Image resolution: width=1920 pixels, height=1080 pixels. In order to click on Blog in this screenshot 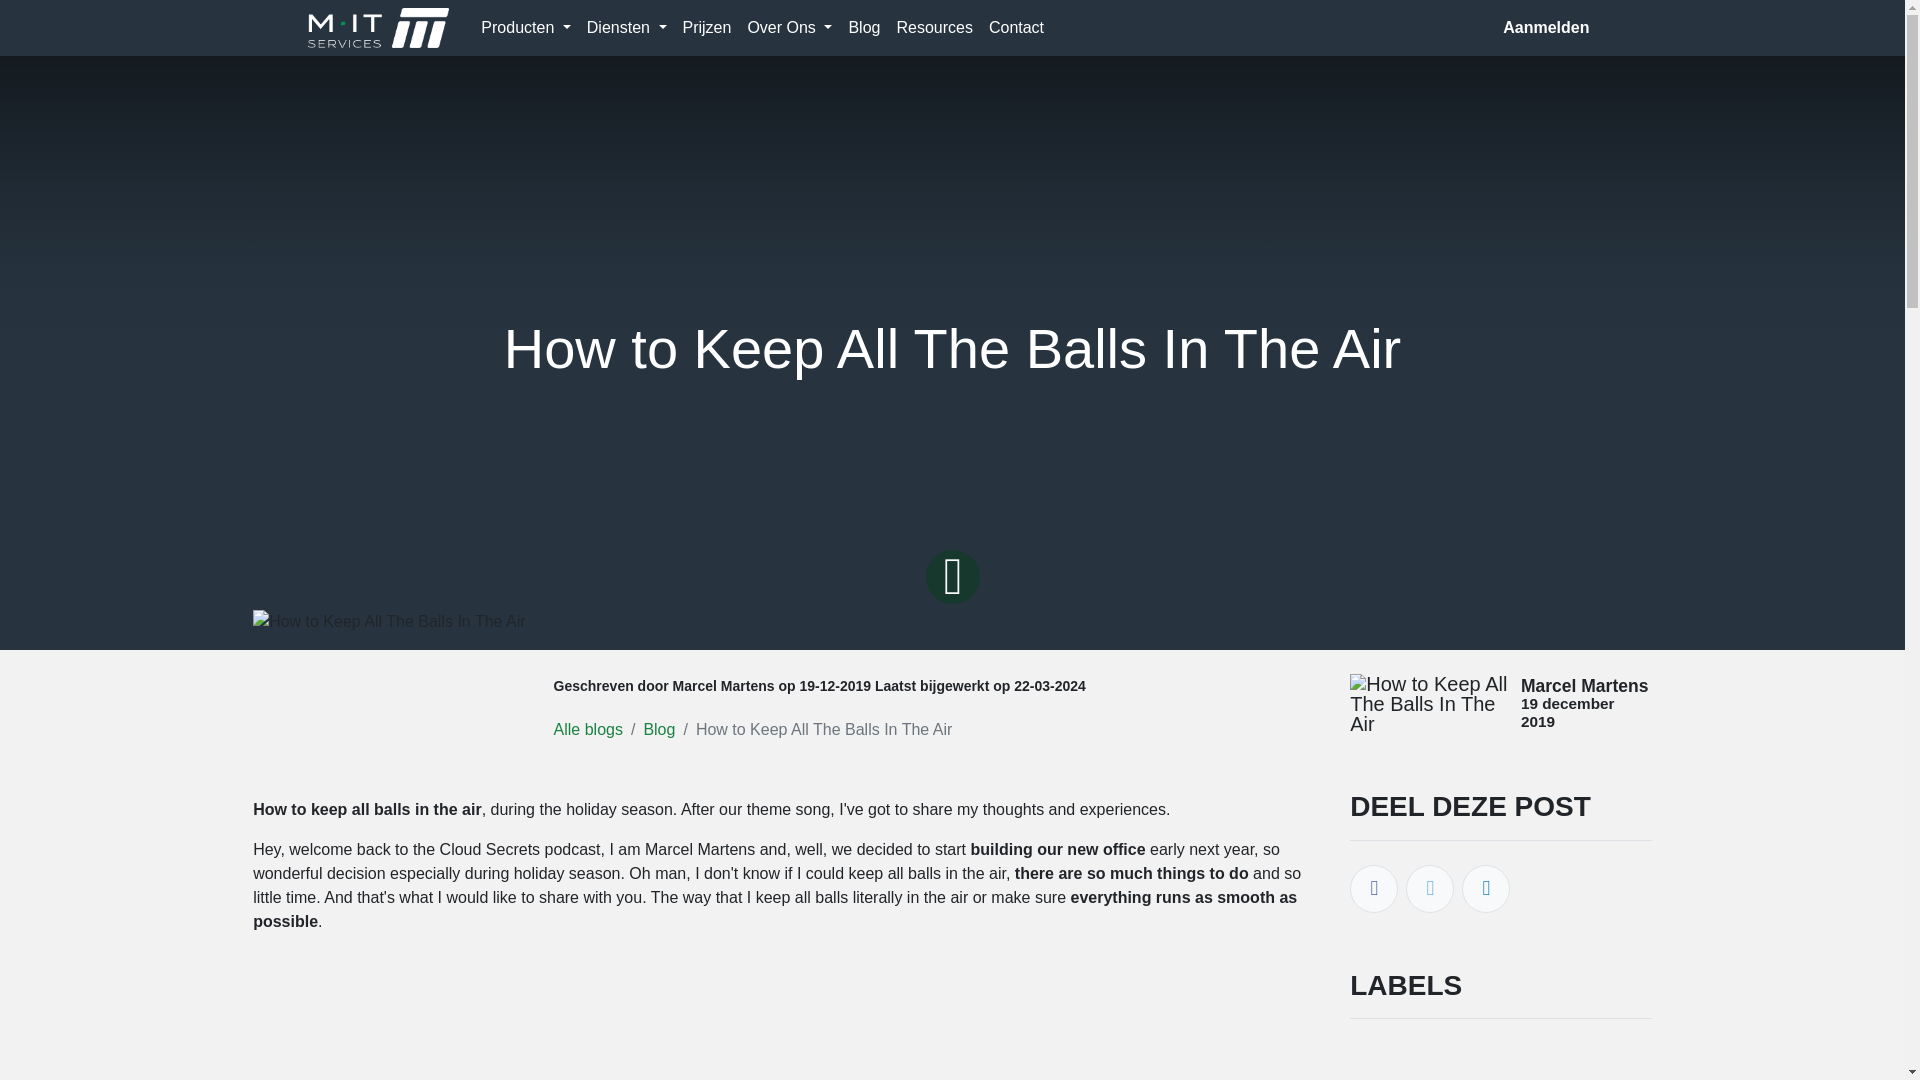, I will do `click(864, 27)`.